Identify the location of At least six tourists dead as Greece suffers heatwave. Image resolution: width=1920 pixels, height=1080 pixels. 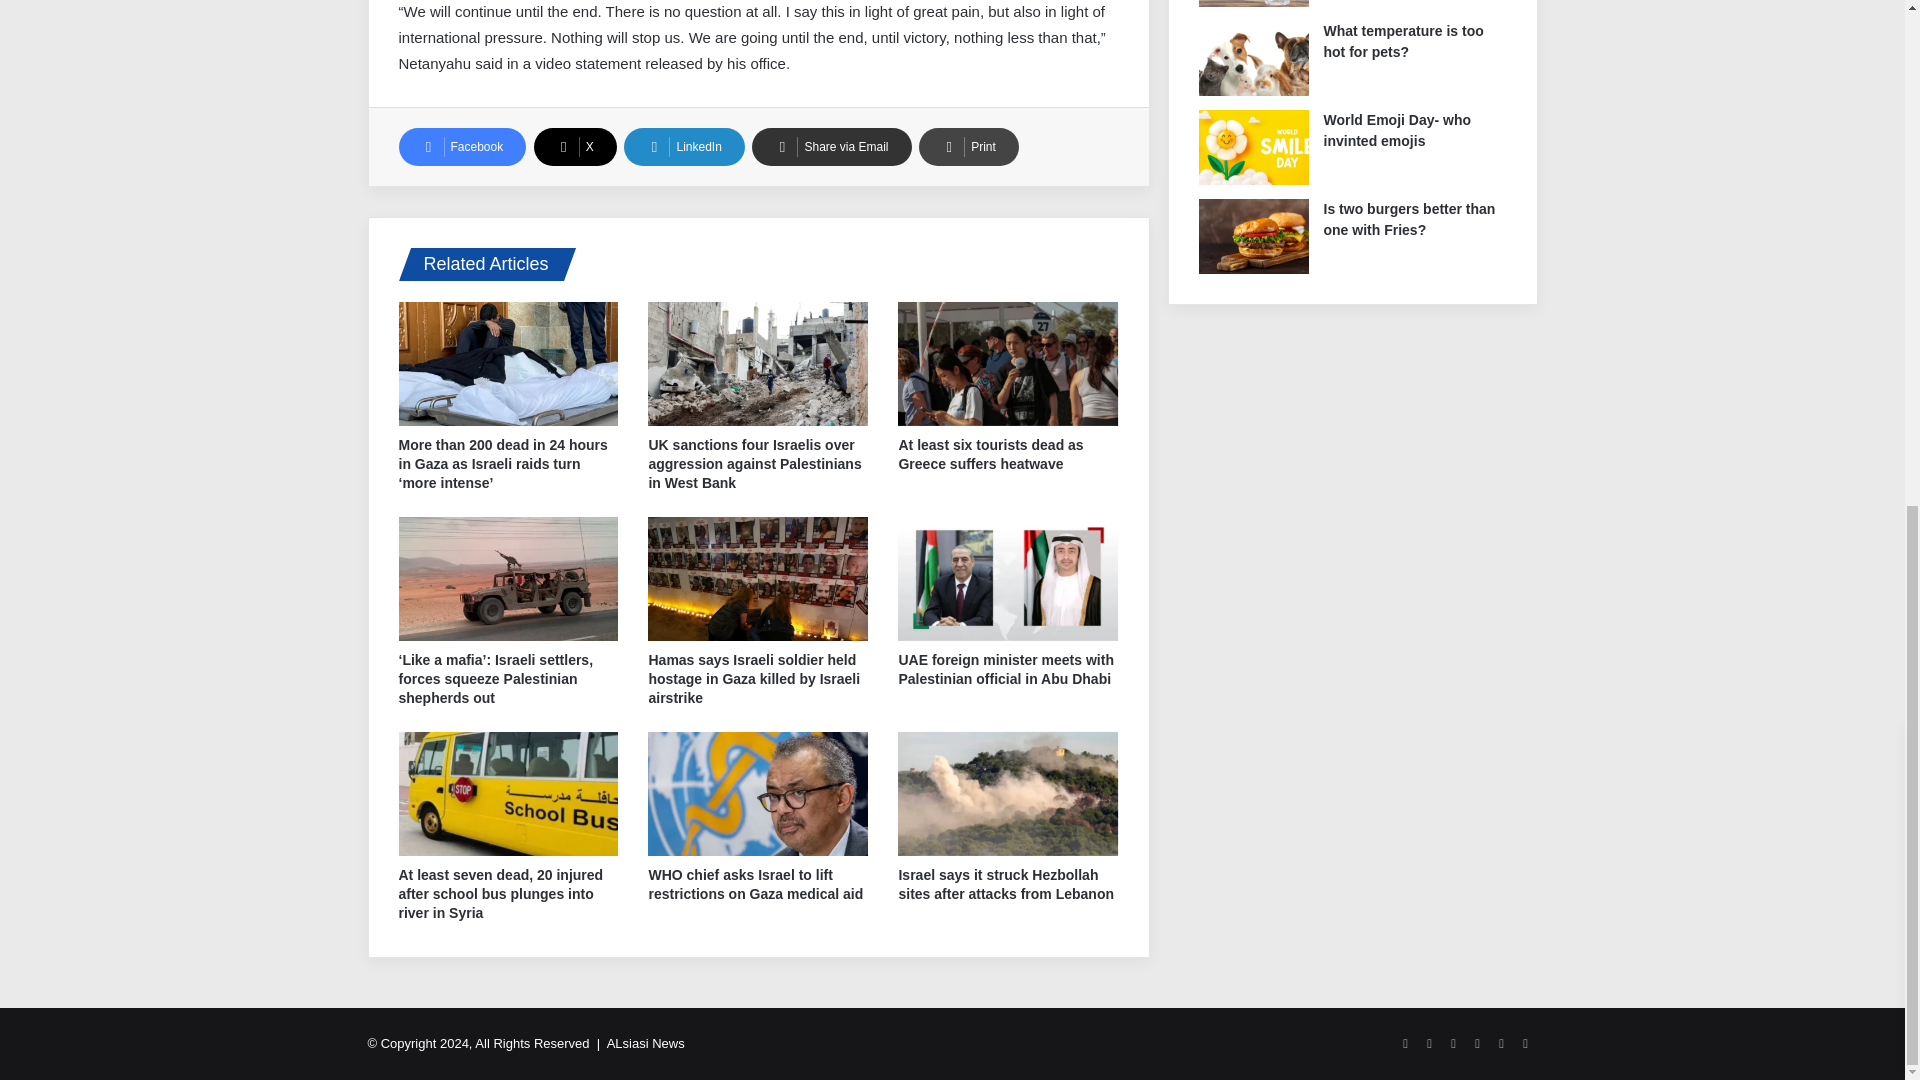
(990, 454).